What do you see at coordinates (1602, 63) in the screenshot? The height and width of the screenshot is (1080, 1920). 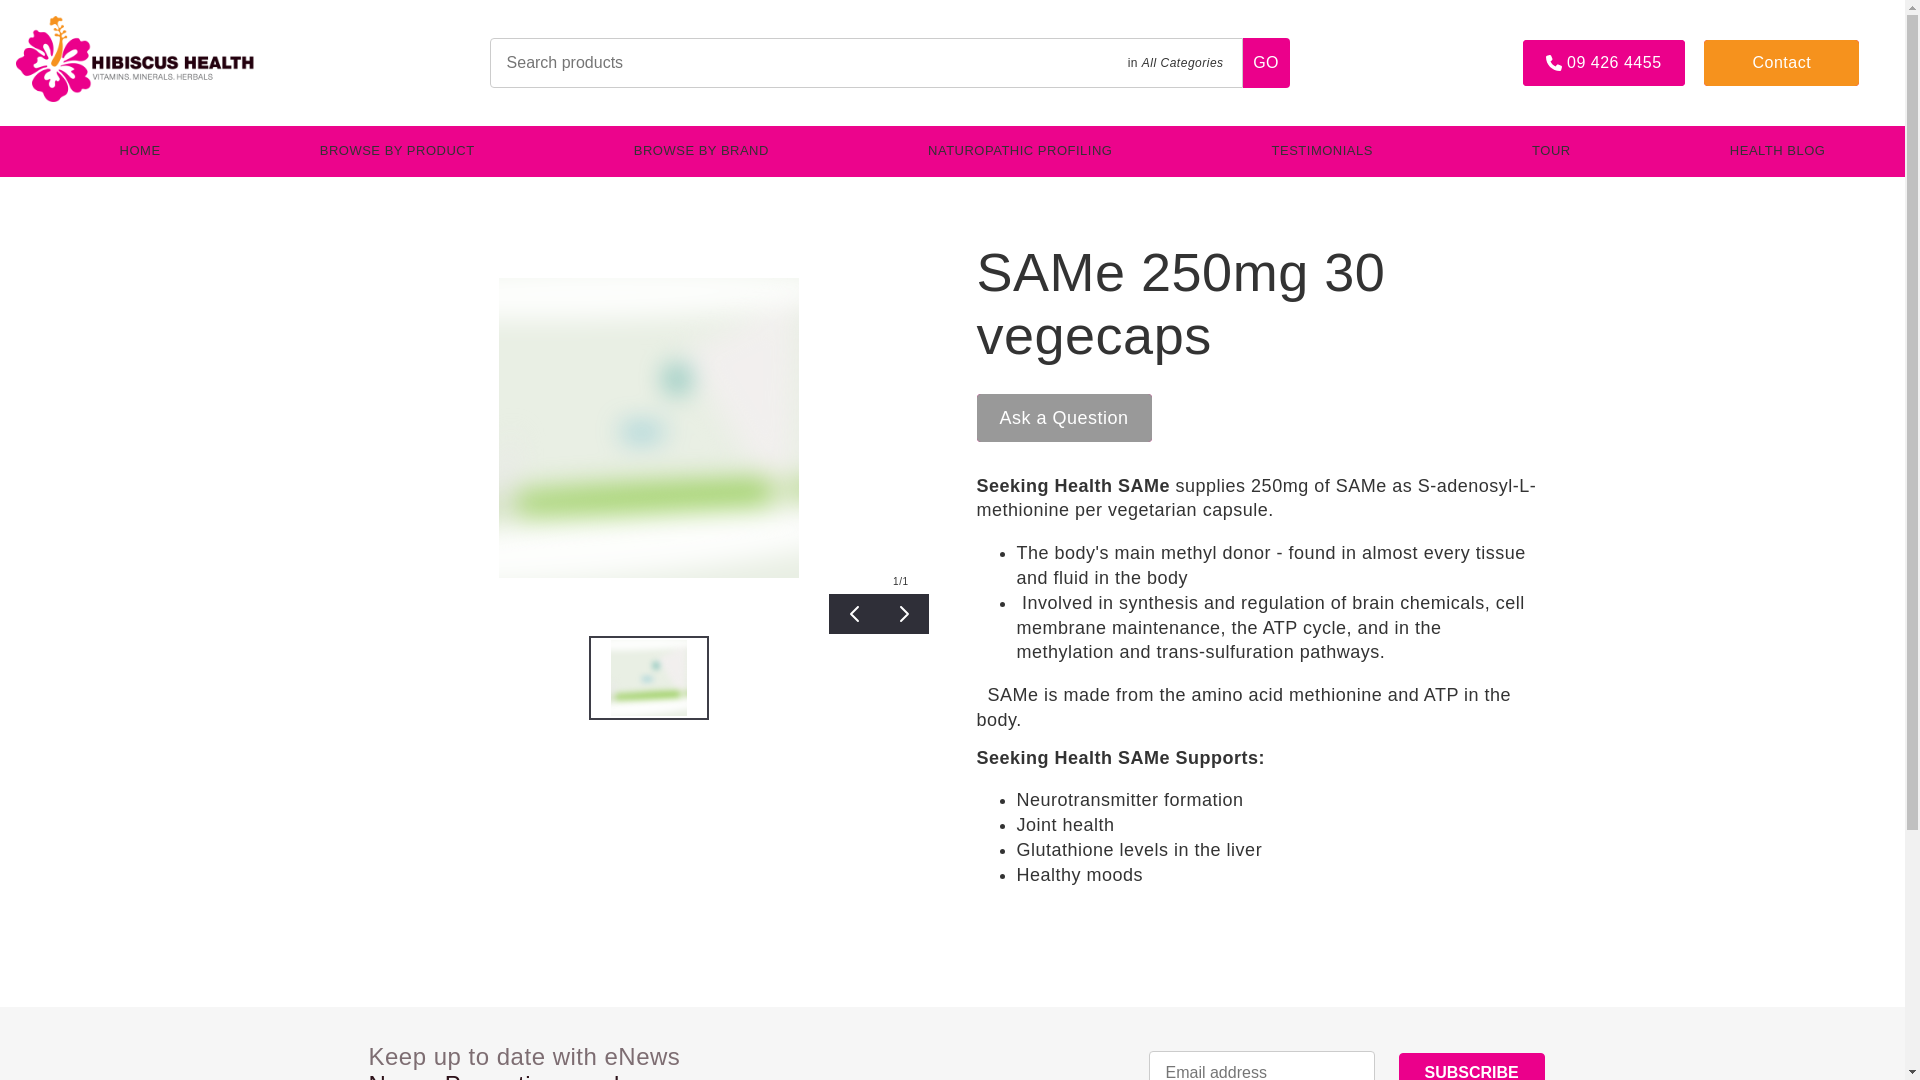 I see `Give us a call` at bounding box center [1602, 63].